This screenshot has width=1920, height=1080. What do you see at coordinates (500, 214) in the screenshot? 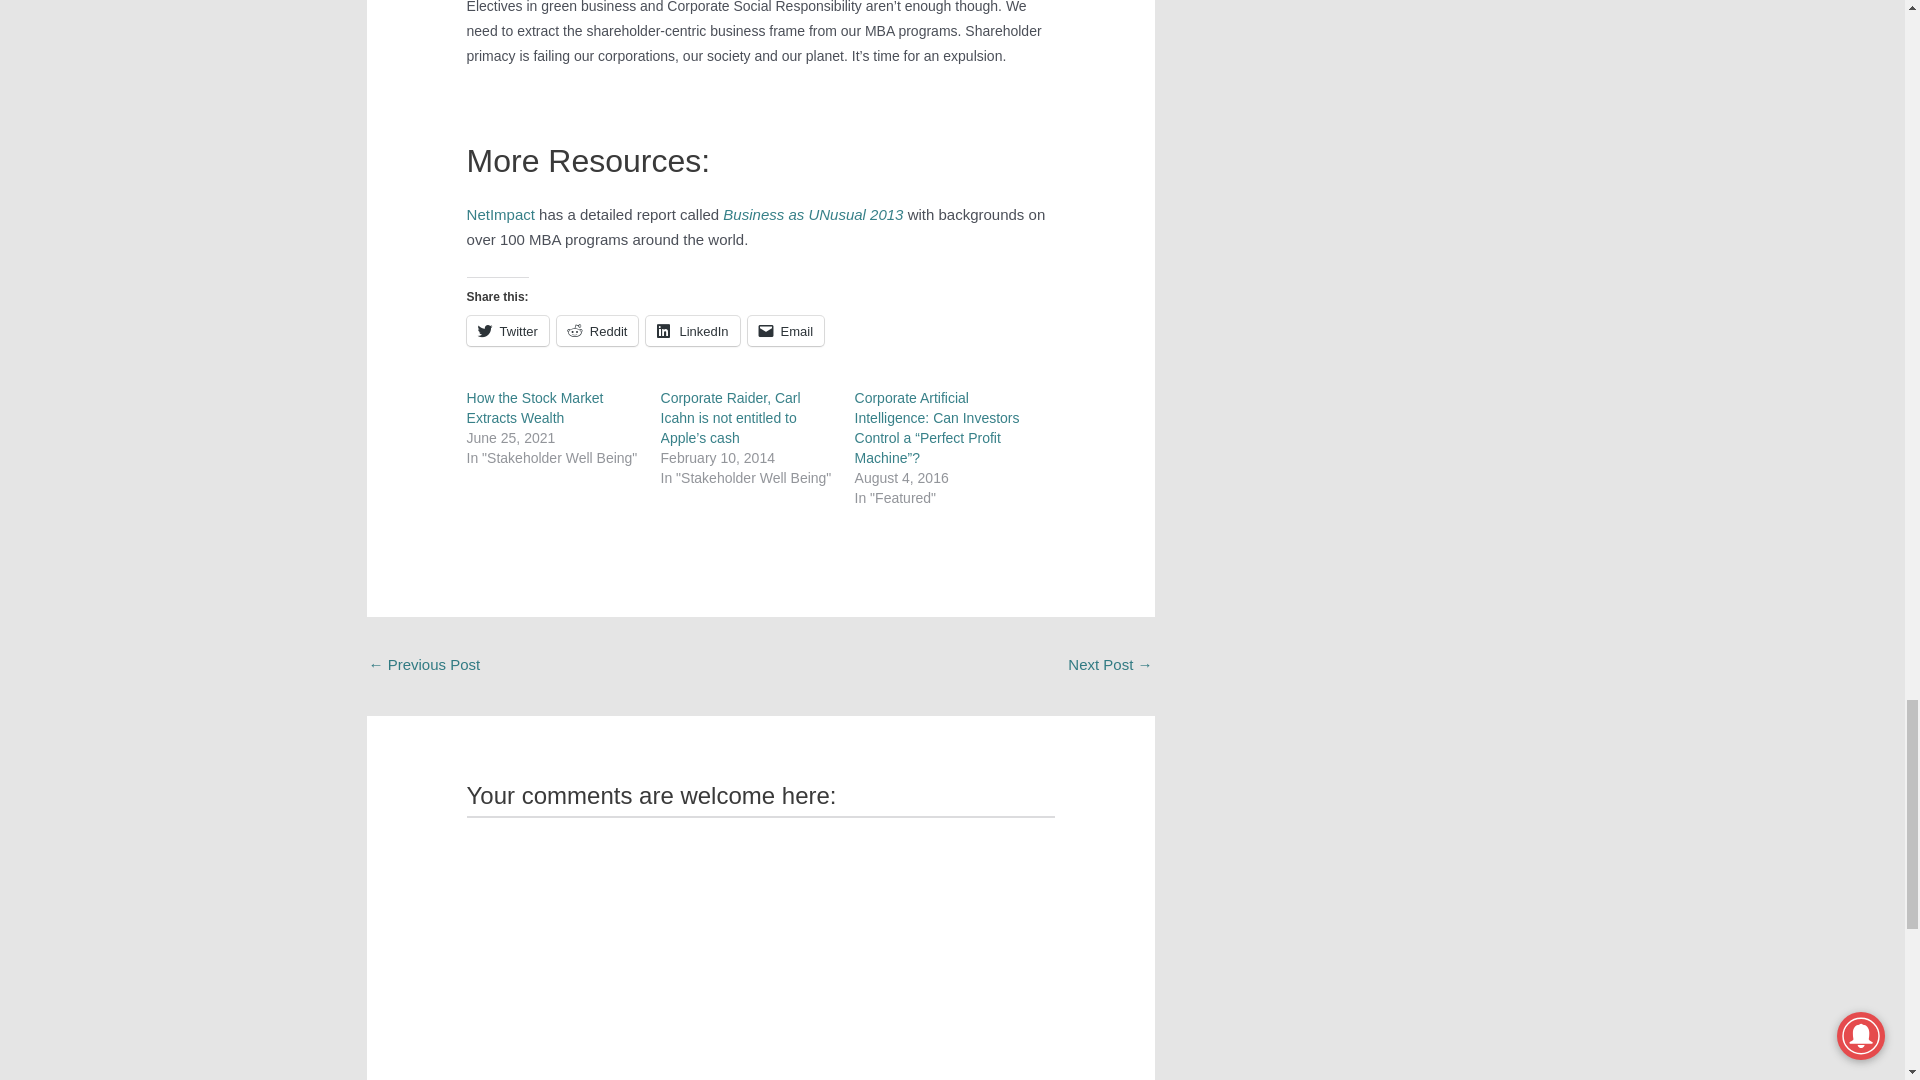
I see `NetImpact` at bounding box center [500, 214].